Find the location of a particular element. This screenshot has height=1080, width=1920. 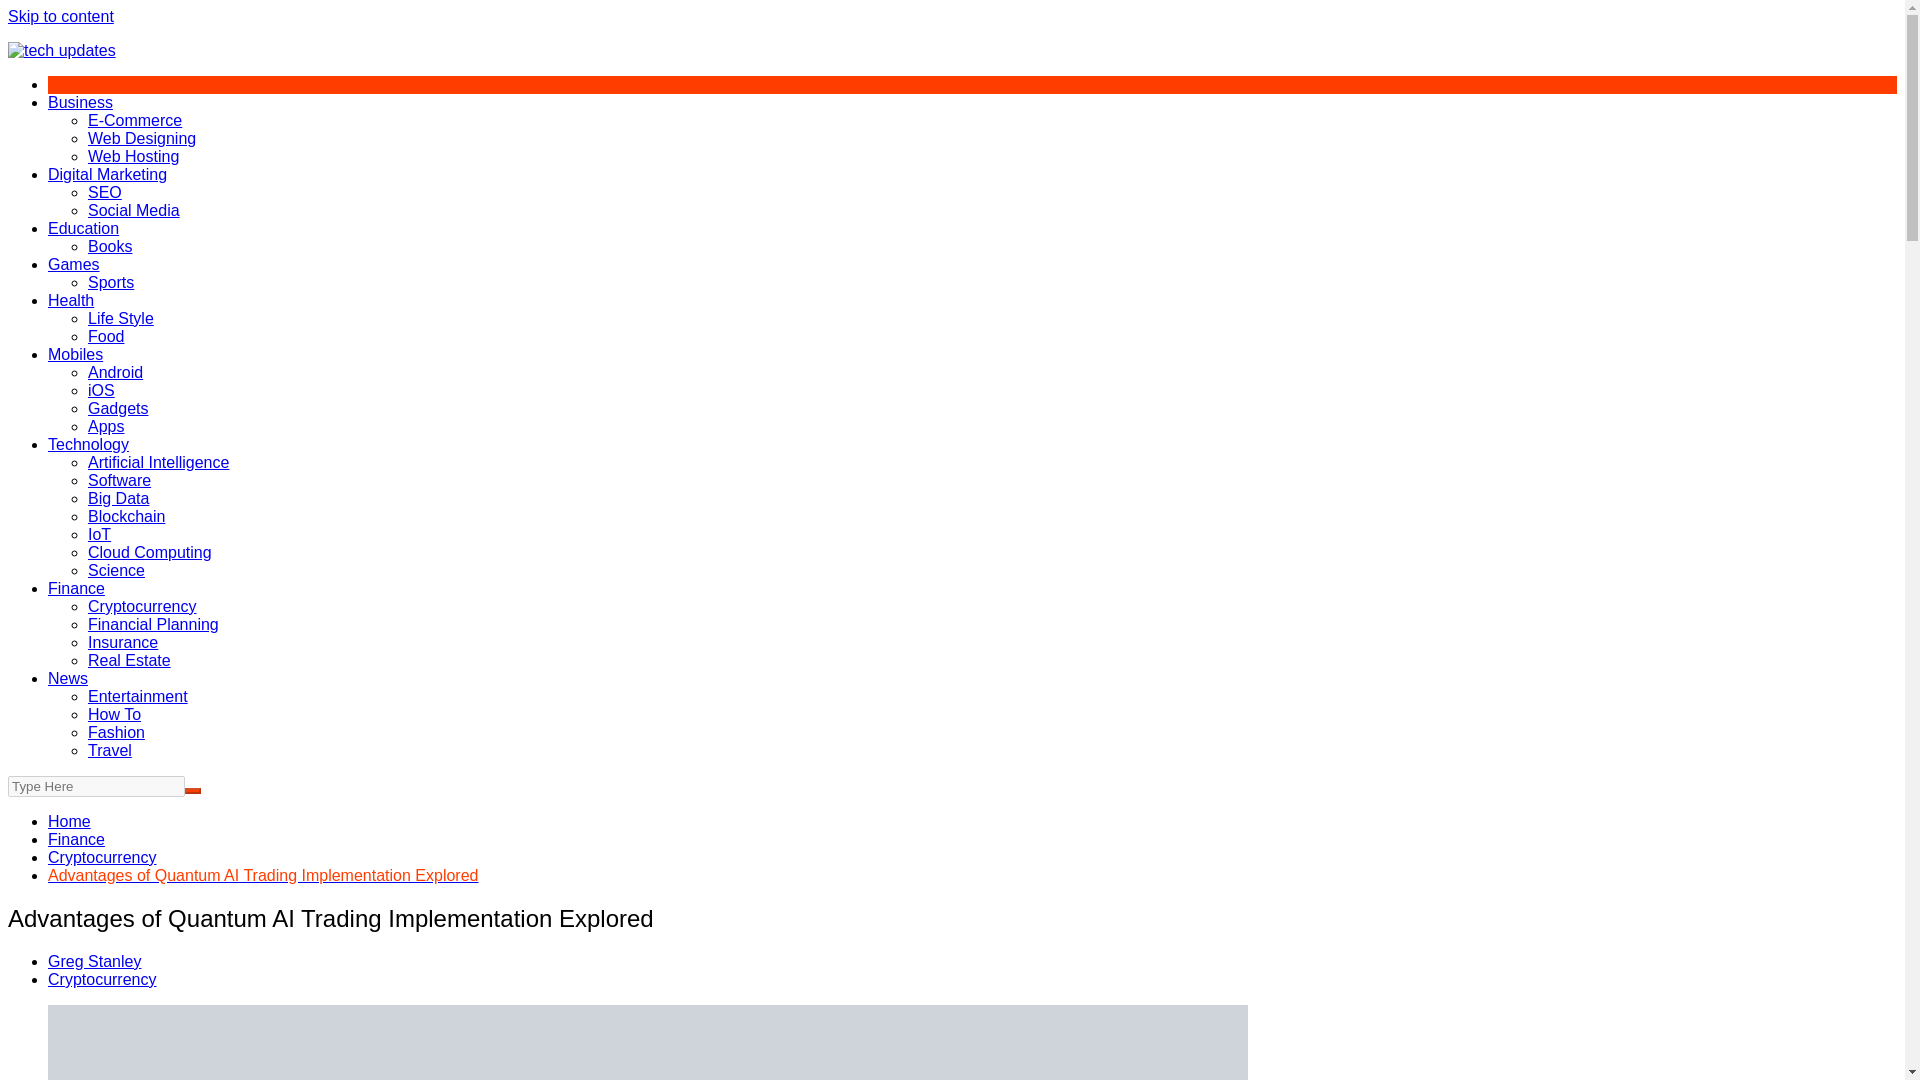

Travel is located at coordinates (110, 750).